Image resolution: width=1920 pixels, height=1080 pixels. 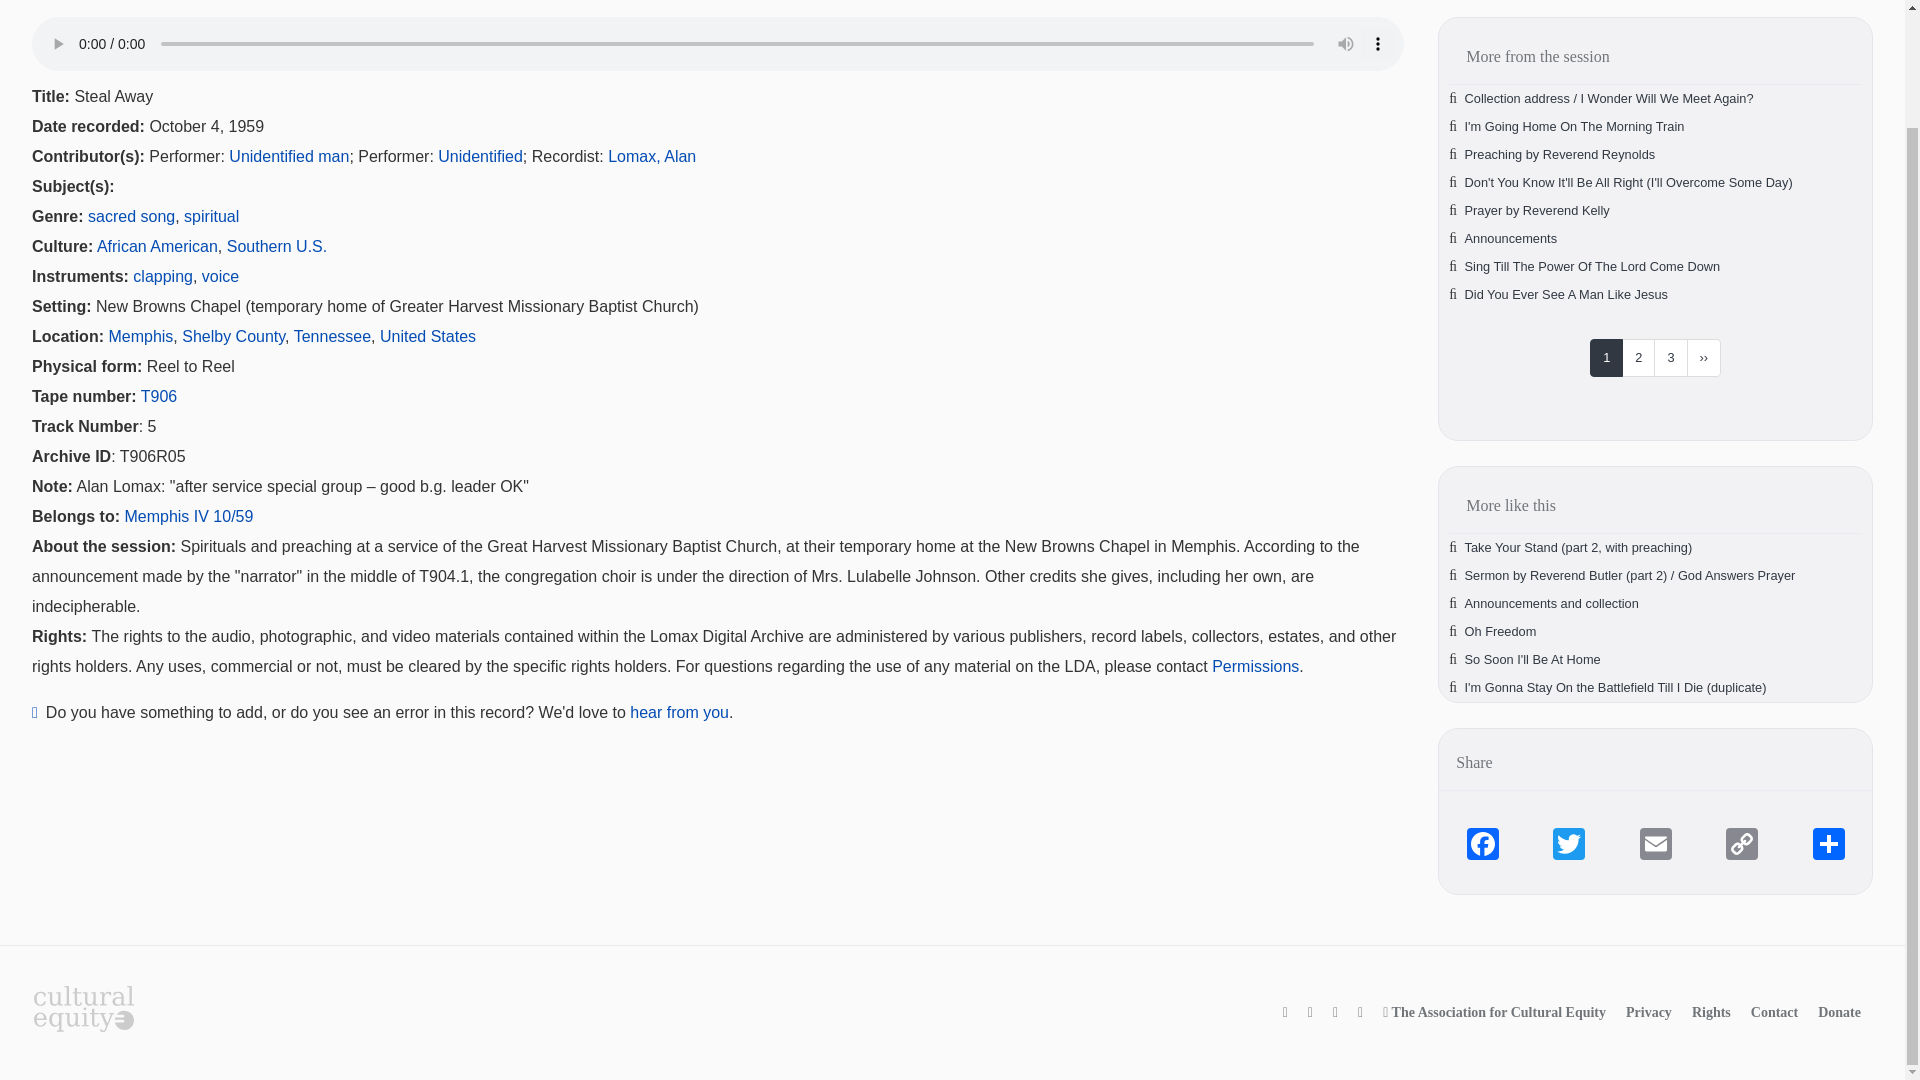 What do you see at coordinates (220, 276) in the screenshot?
I see `voice` at bounding box center [220, 276].